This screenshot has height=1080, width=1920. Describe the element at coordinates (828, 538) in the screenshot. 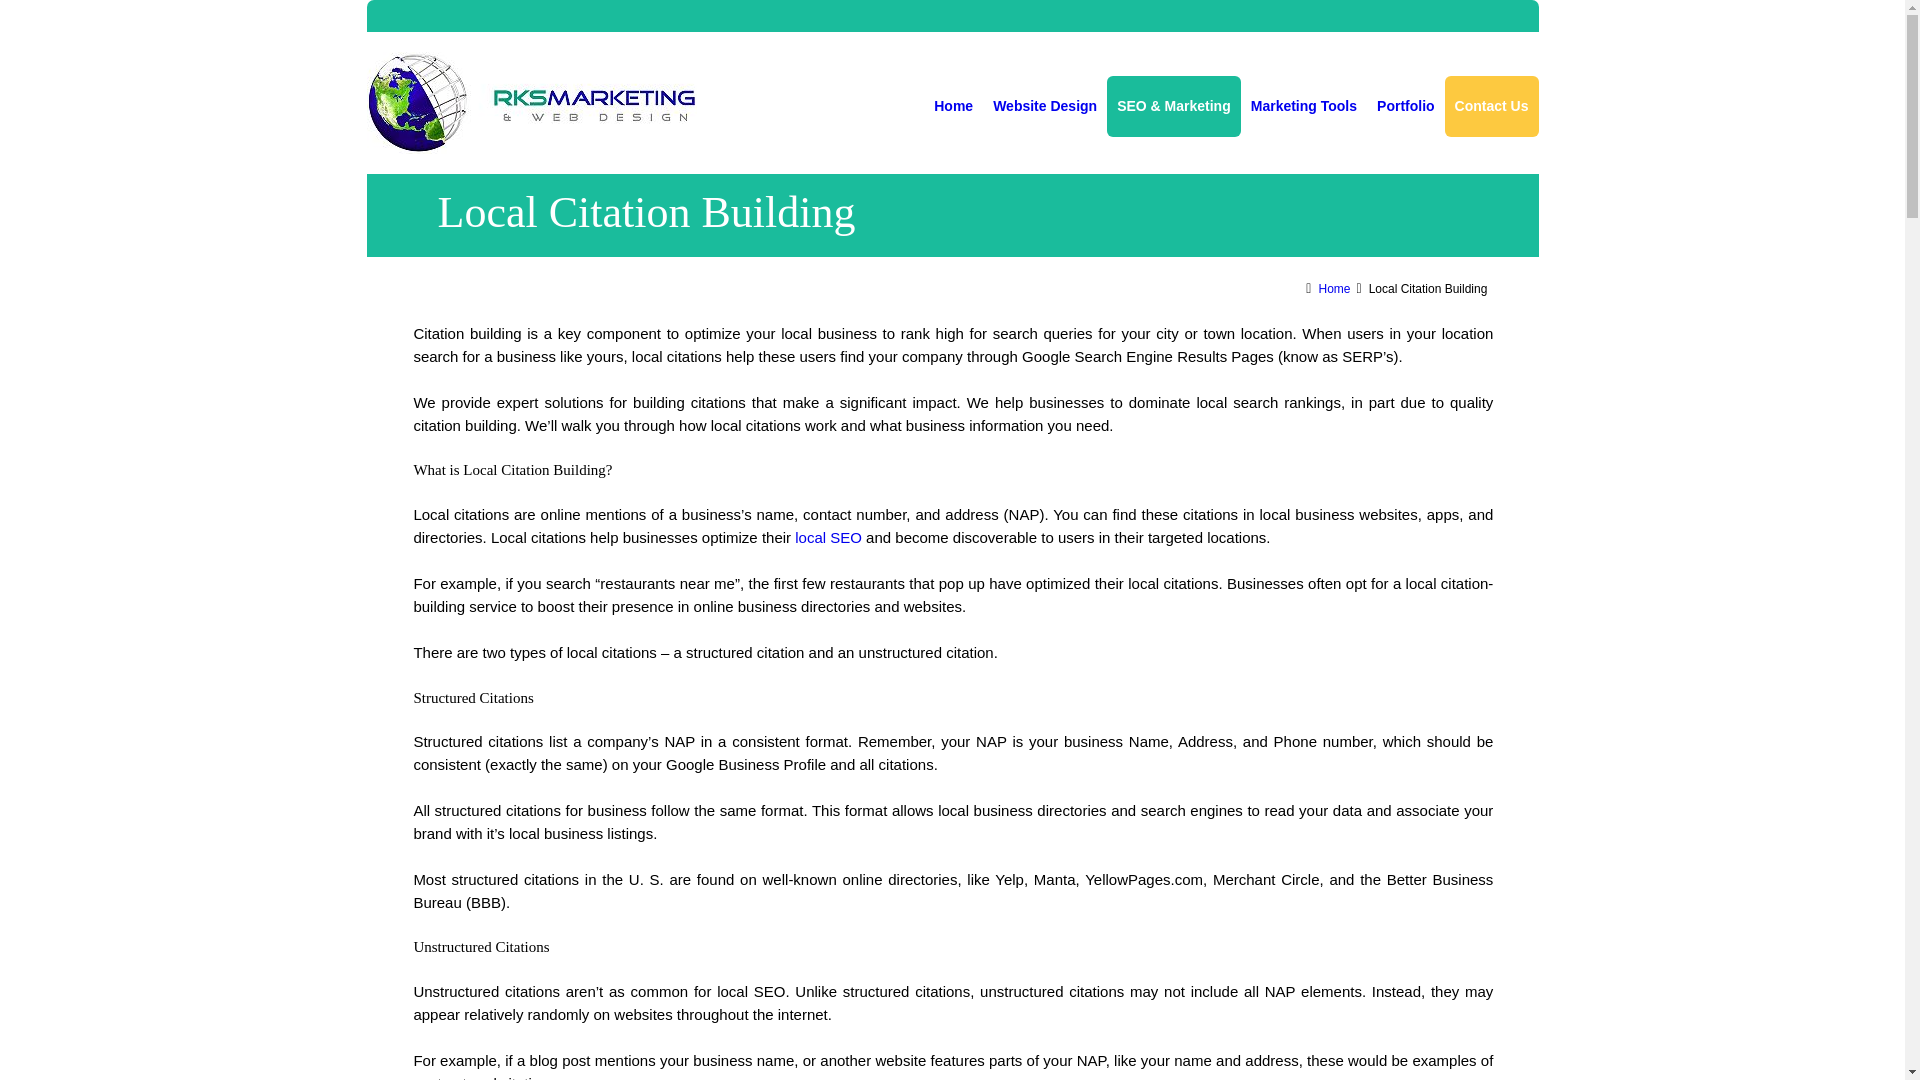

I see `local SEO` at that location.